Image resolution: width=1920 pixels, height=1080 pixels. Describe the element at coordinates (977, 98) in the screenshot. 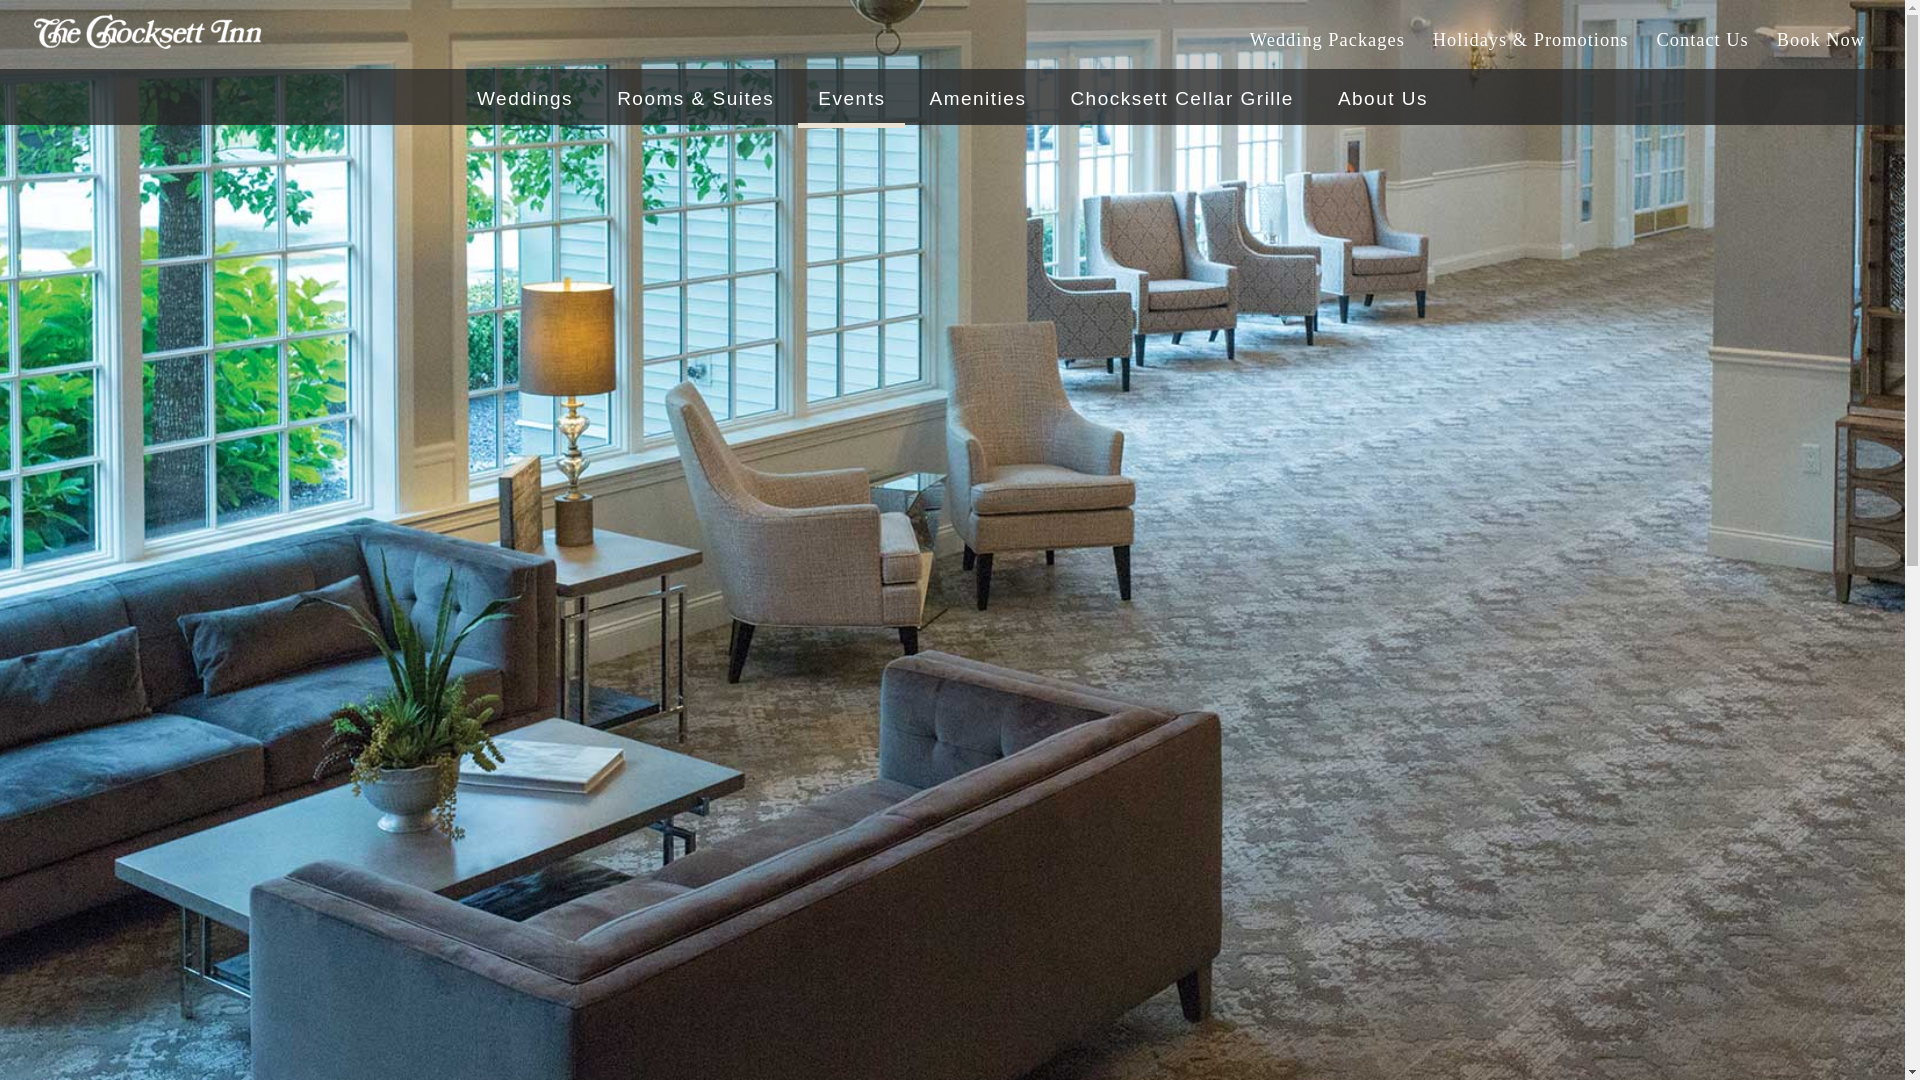

I see `Amenities` at that location.